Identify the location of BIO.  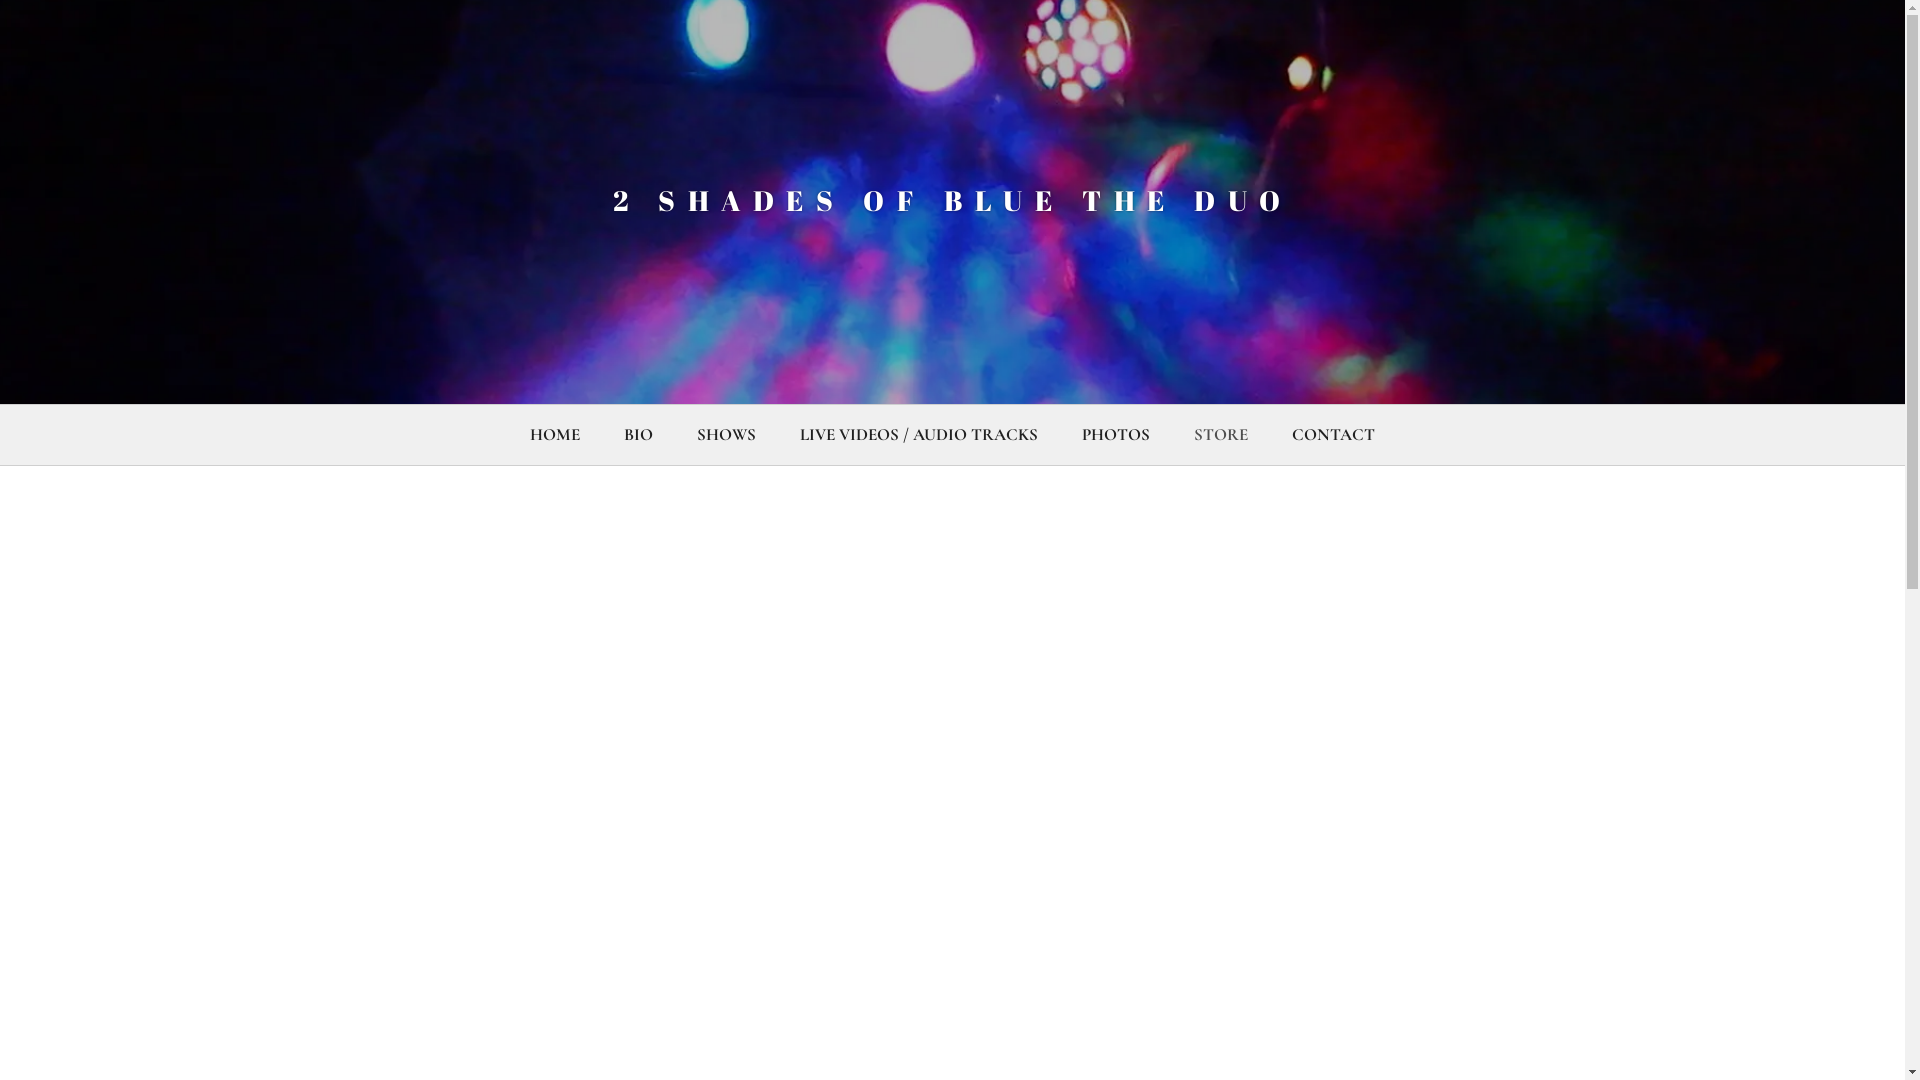
(638, 435).